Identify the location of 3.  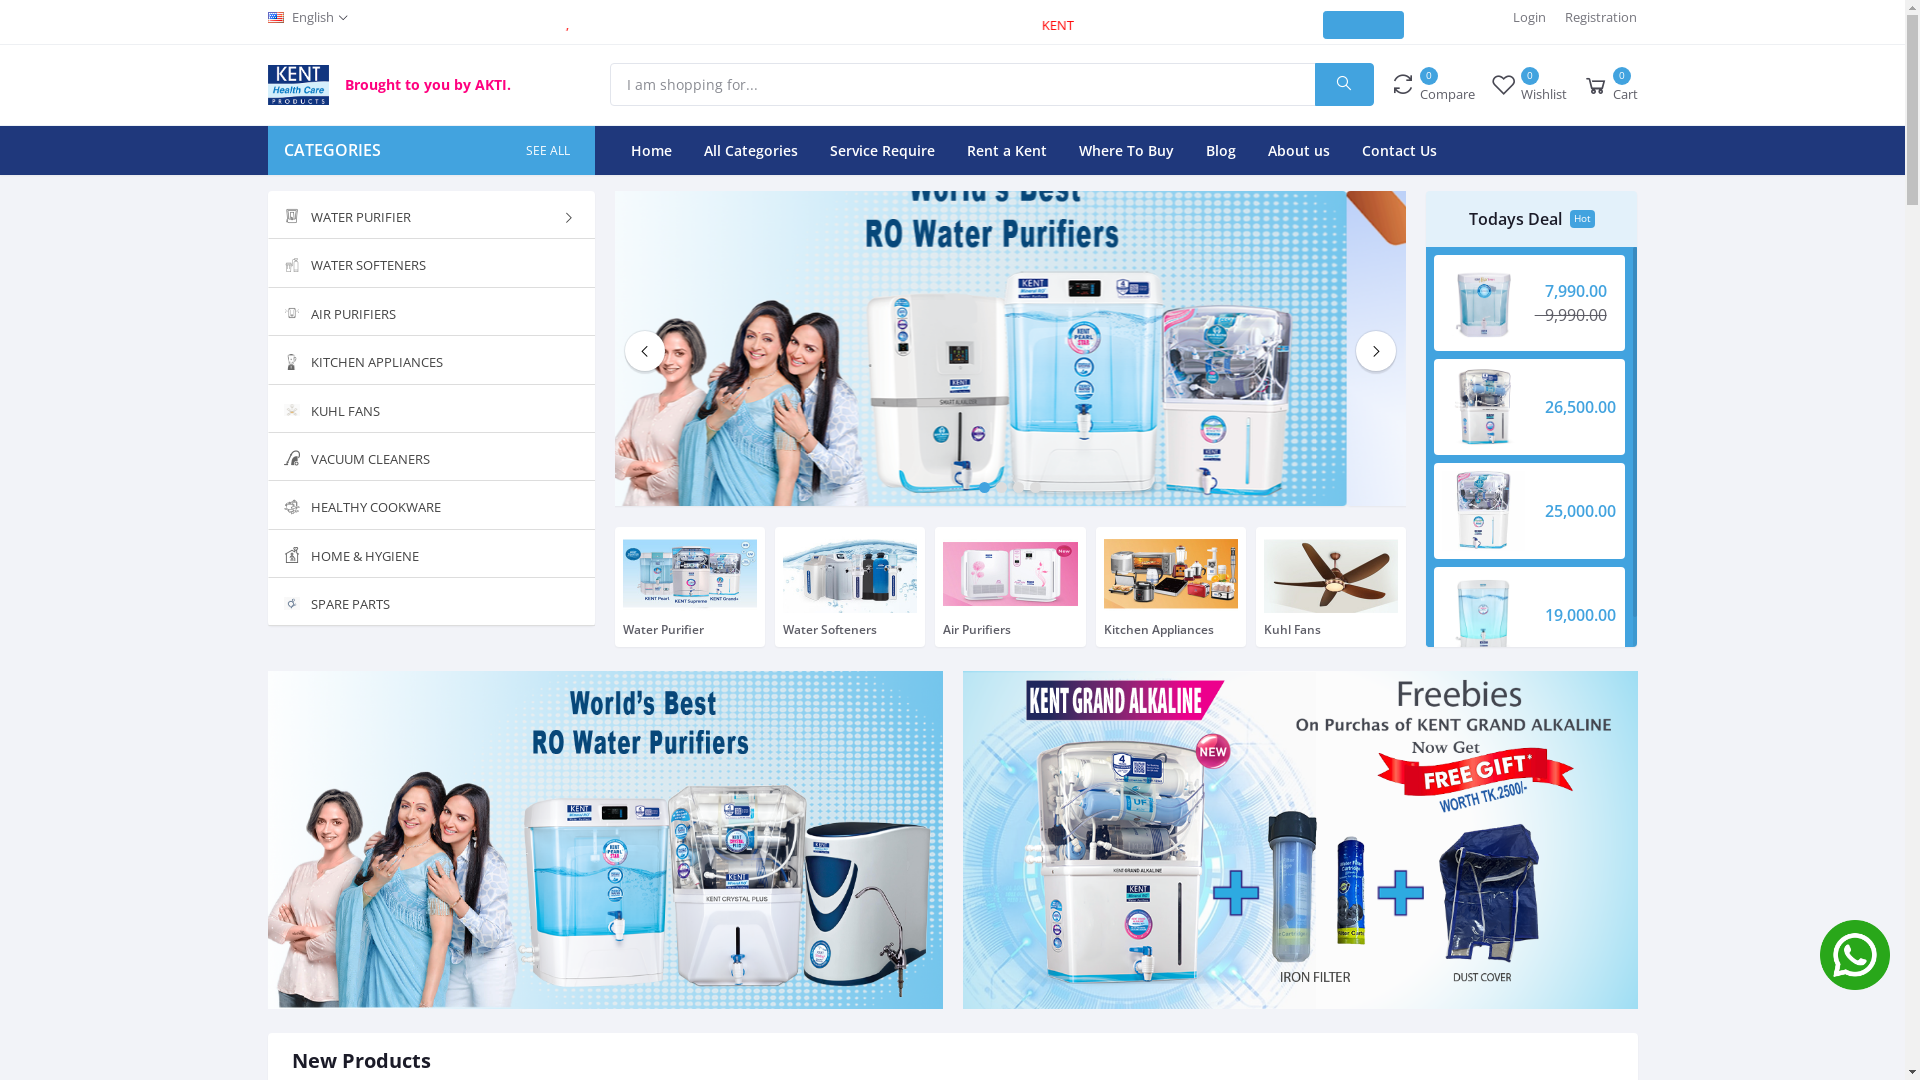
(1018, 488).